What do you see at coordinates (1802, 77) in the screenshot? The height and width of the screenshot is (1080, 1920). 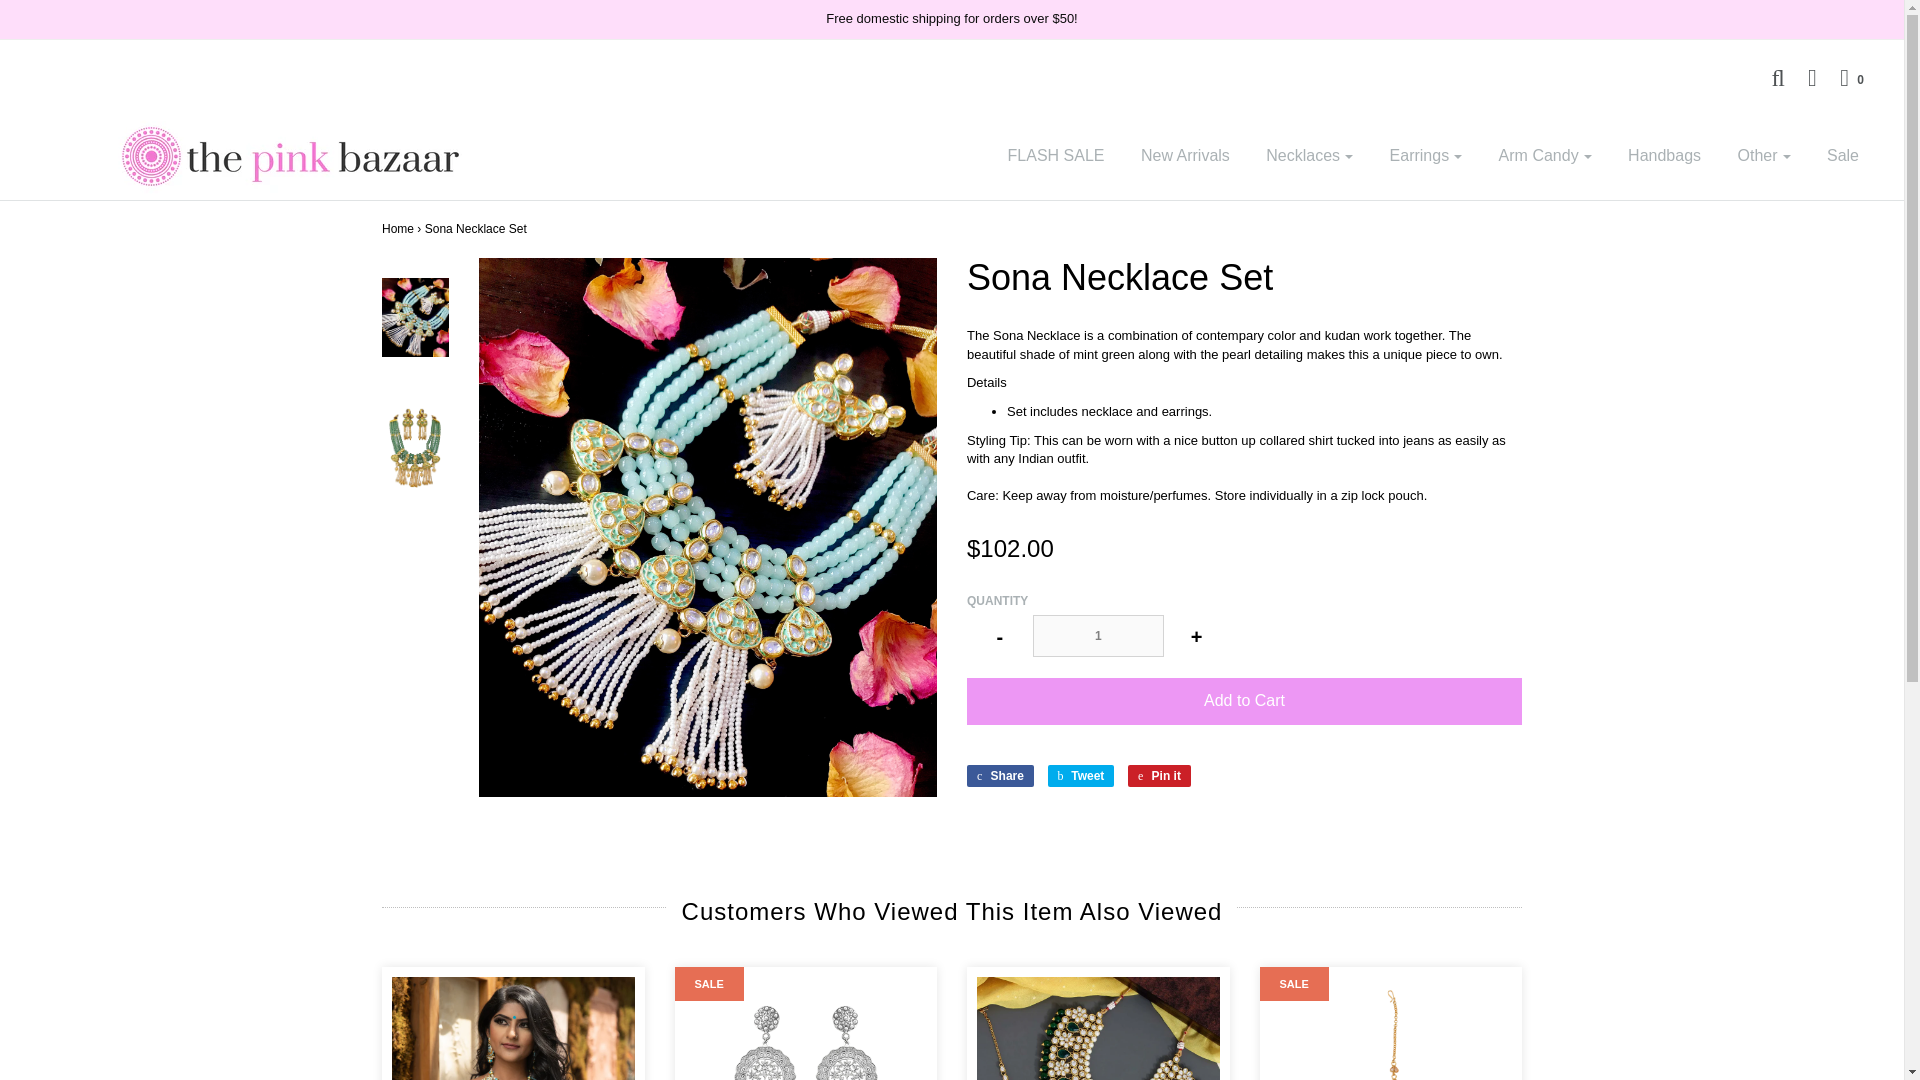 I see `Log in` at bounding box center [1802, 77].